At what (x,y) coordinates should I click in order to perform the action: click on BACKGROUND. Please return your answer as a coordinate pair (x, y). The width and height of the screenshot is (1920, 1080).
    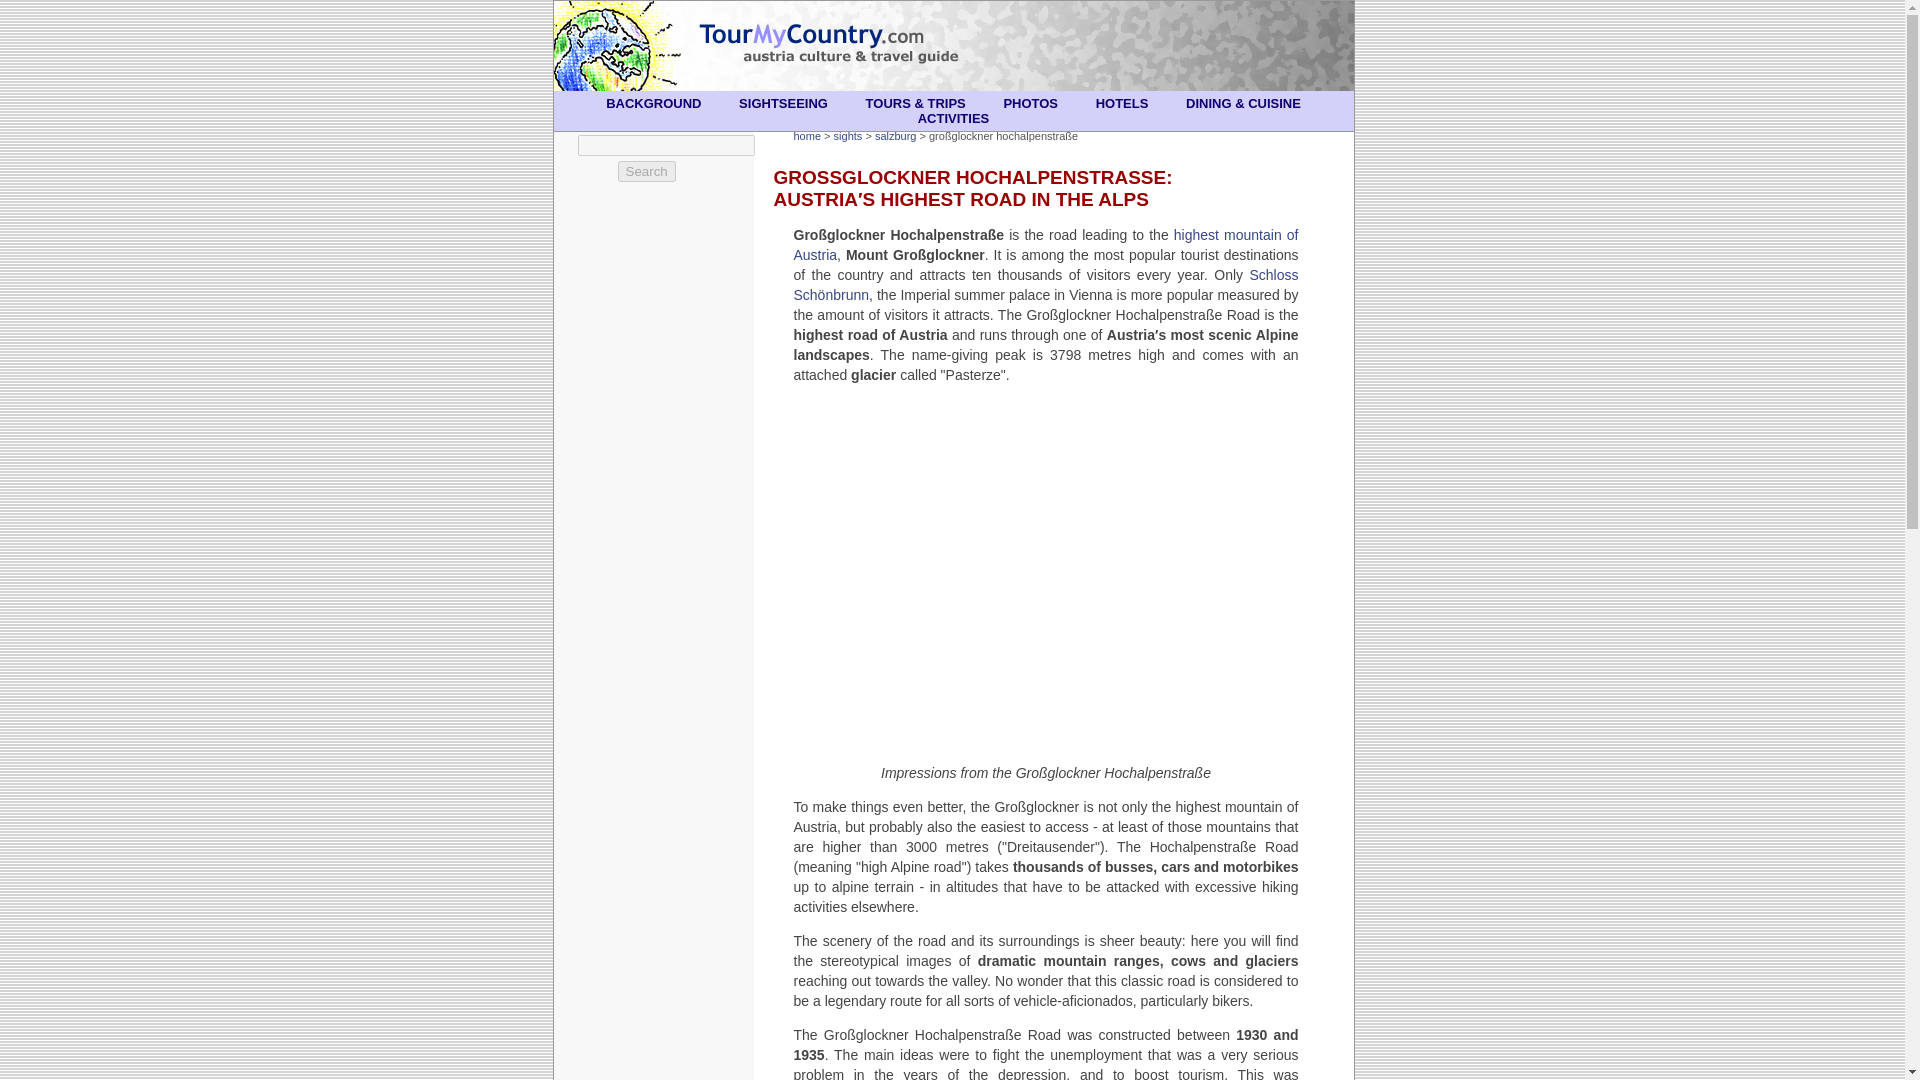
    Looking at the image, I should click on (652, 104).